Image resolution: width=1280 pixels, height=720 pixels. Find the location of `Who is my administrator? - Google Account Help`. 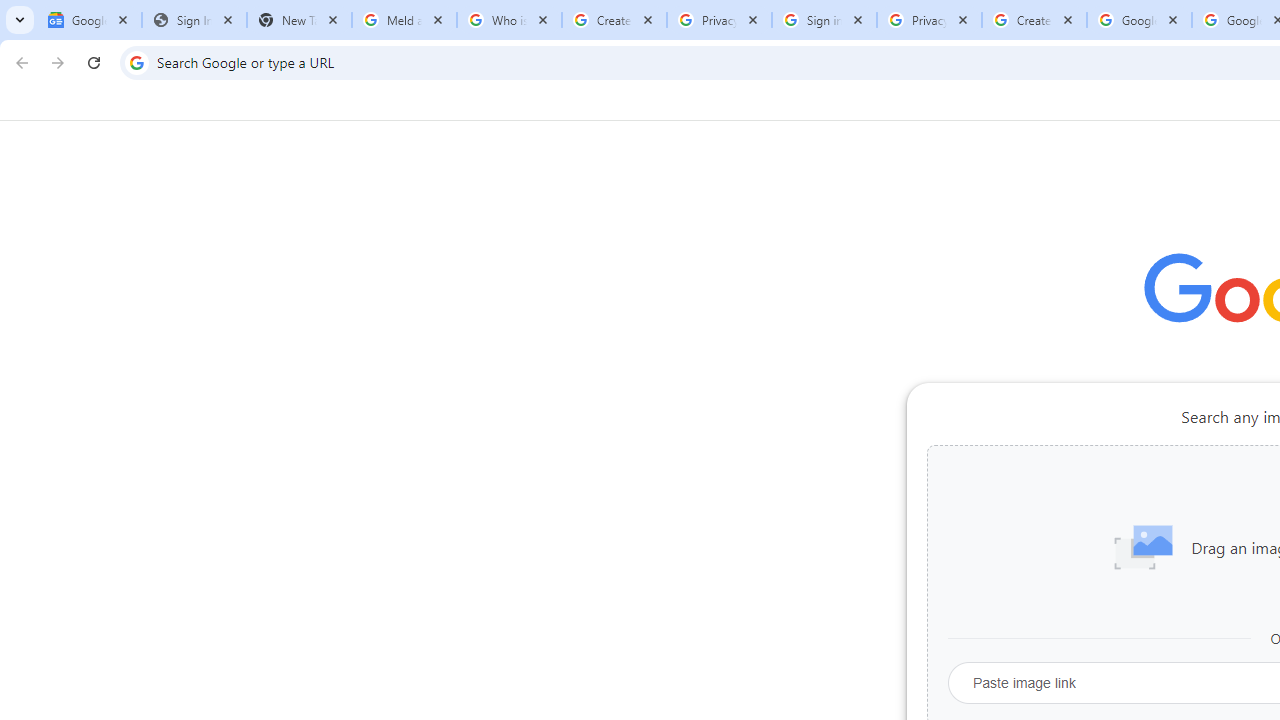

Who is my administrator? - Google Account Help is located at coordinates (509, 20).